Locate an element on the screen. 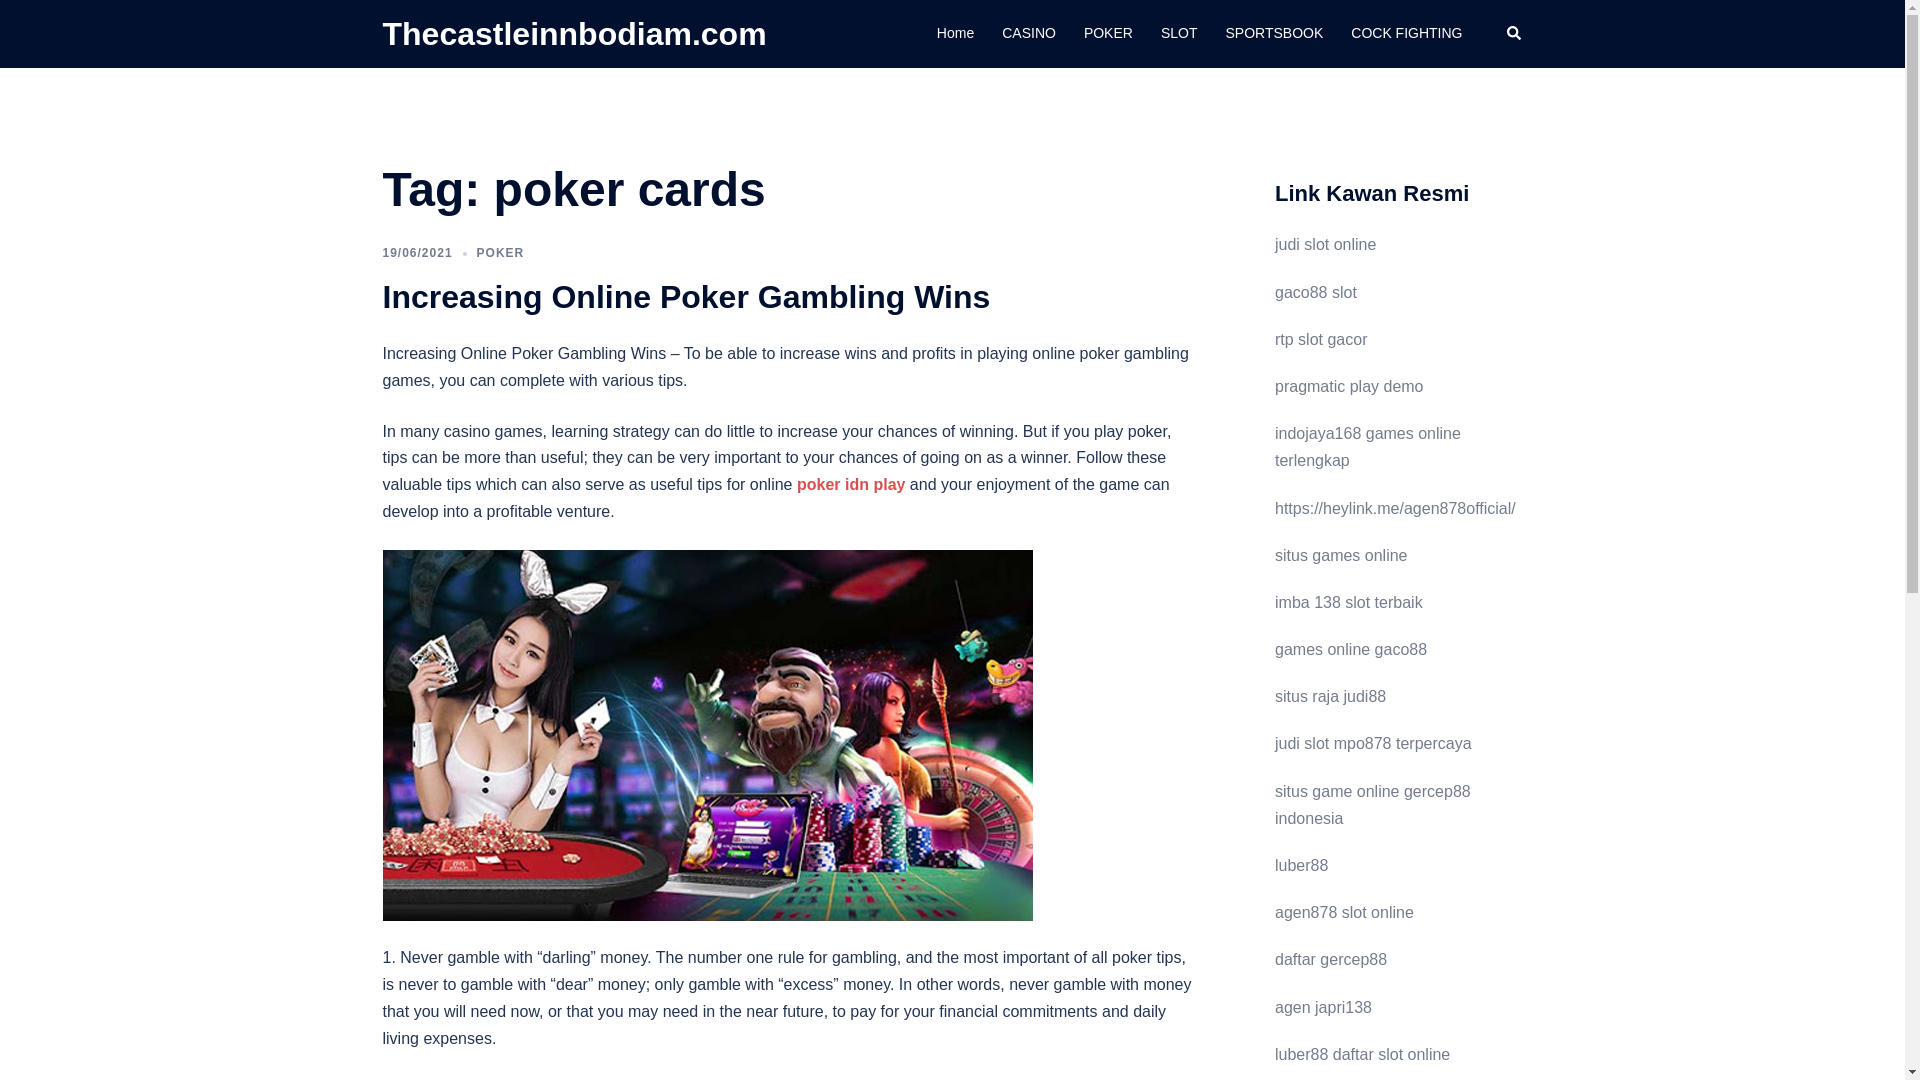 Image resolution: width=1920 pixels, height=1080 pixels. indojaya168 games online terlengkap is located at coordinates (1368, 446).